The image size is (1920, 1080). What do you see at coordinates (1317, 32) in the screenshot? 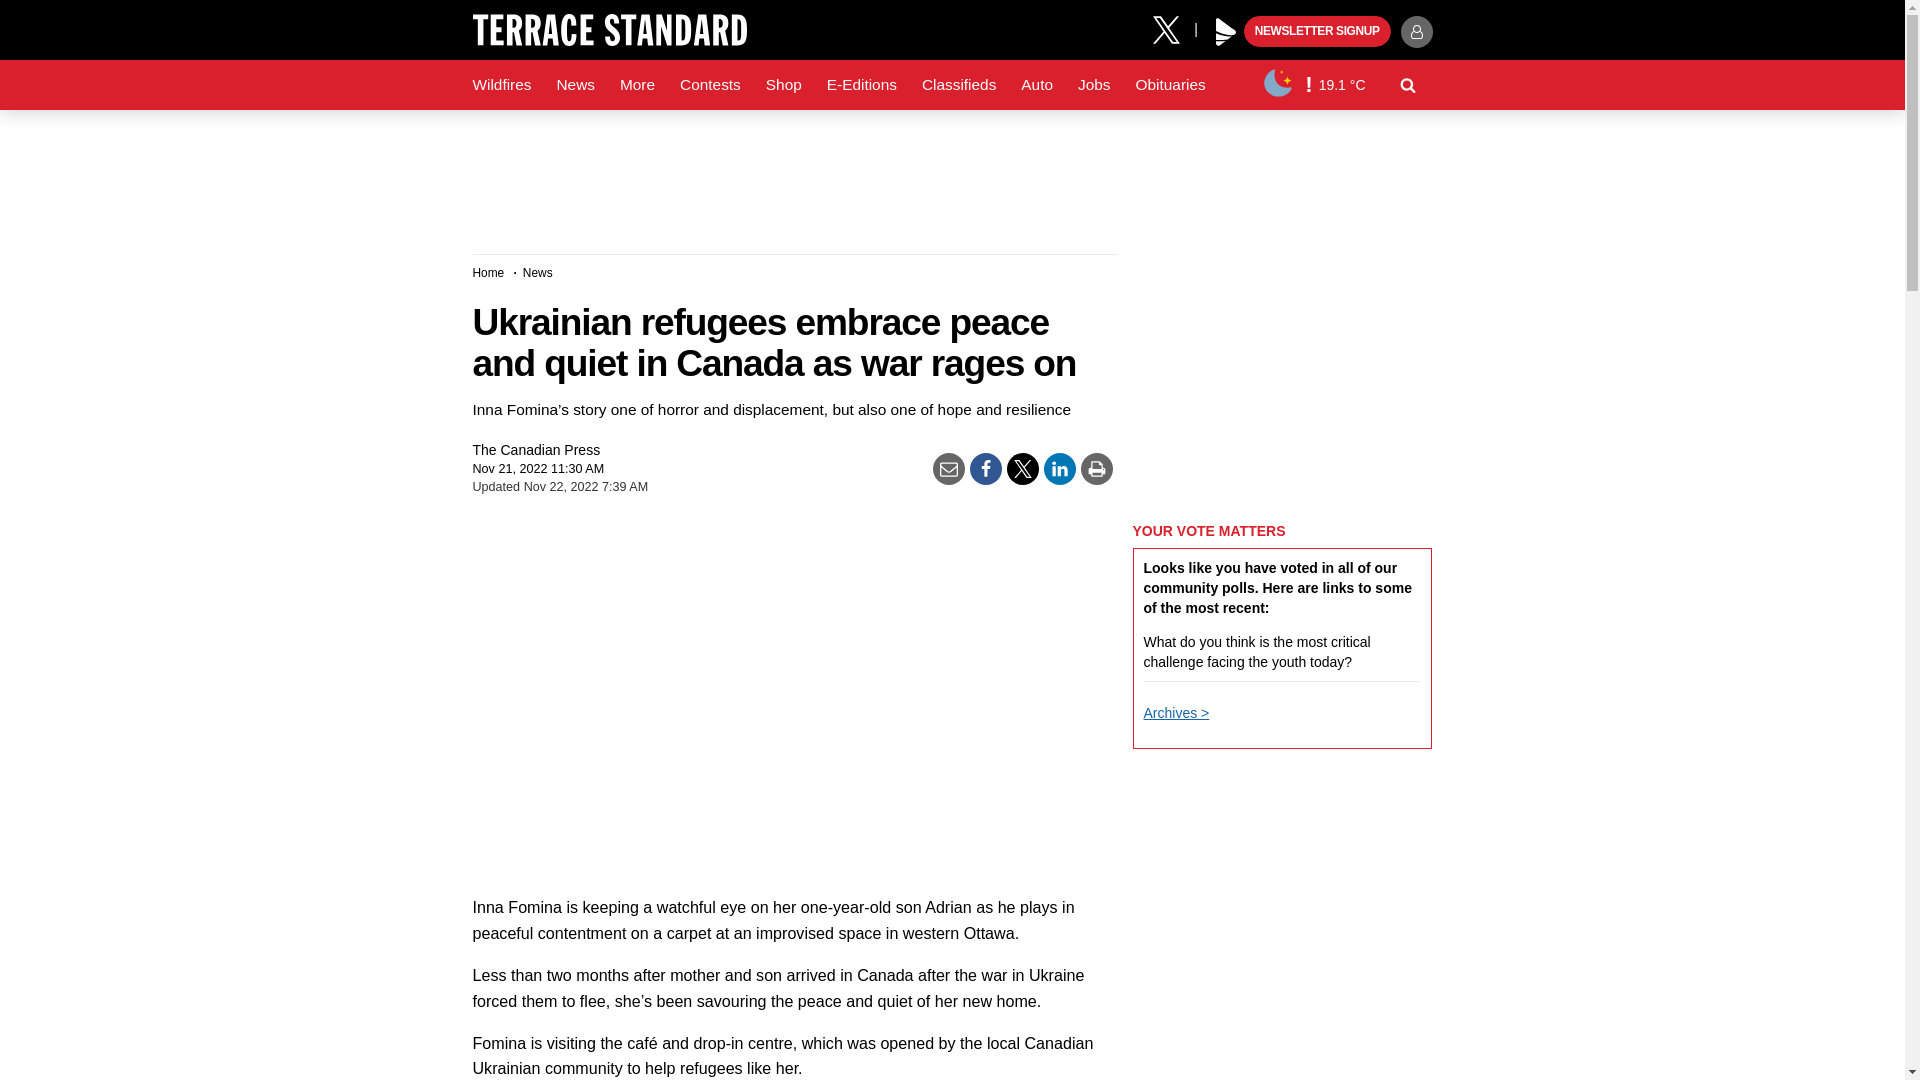
I see `NEWSLETTER SIGNUP` at bounding box center [1317, 32].